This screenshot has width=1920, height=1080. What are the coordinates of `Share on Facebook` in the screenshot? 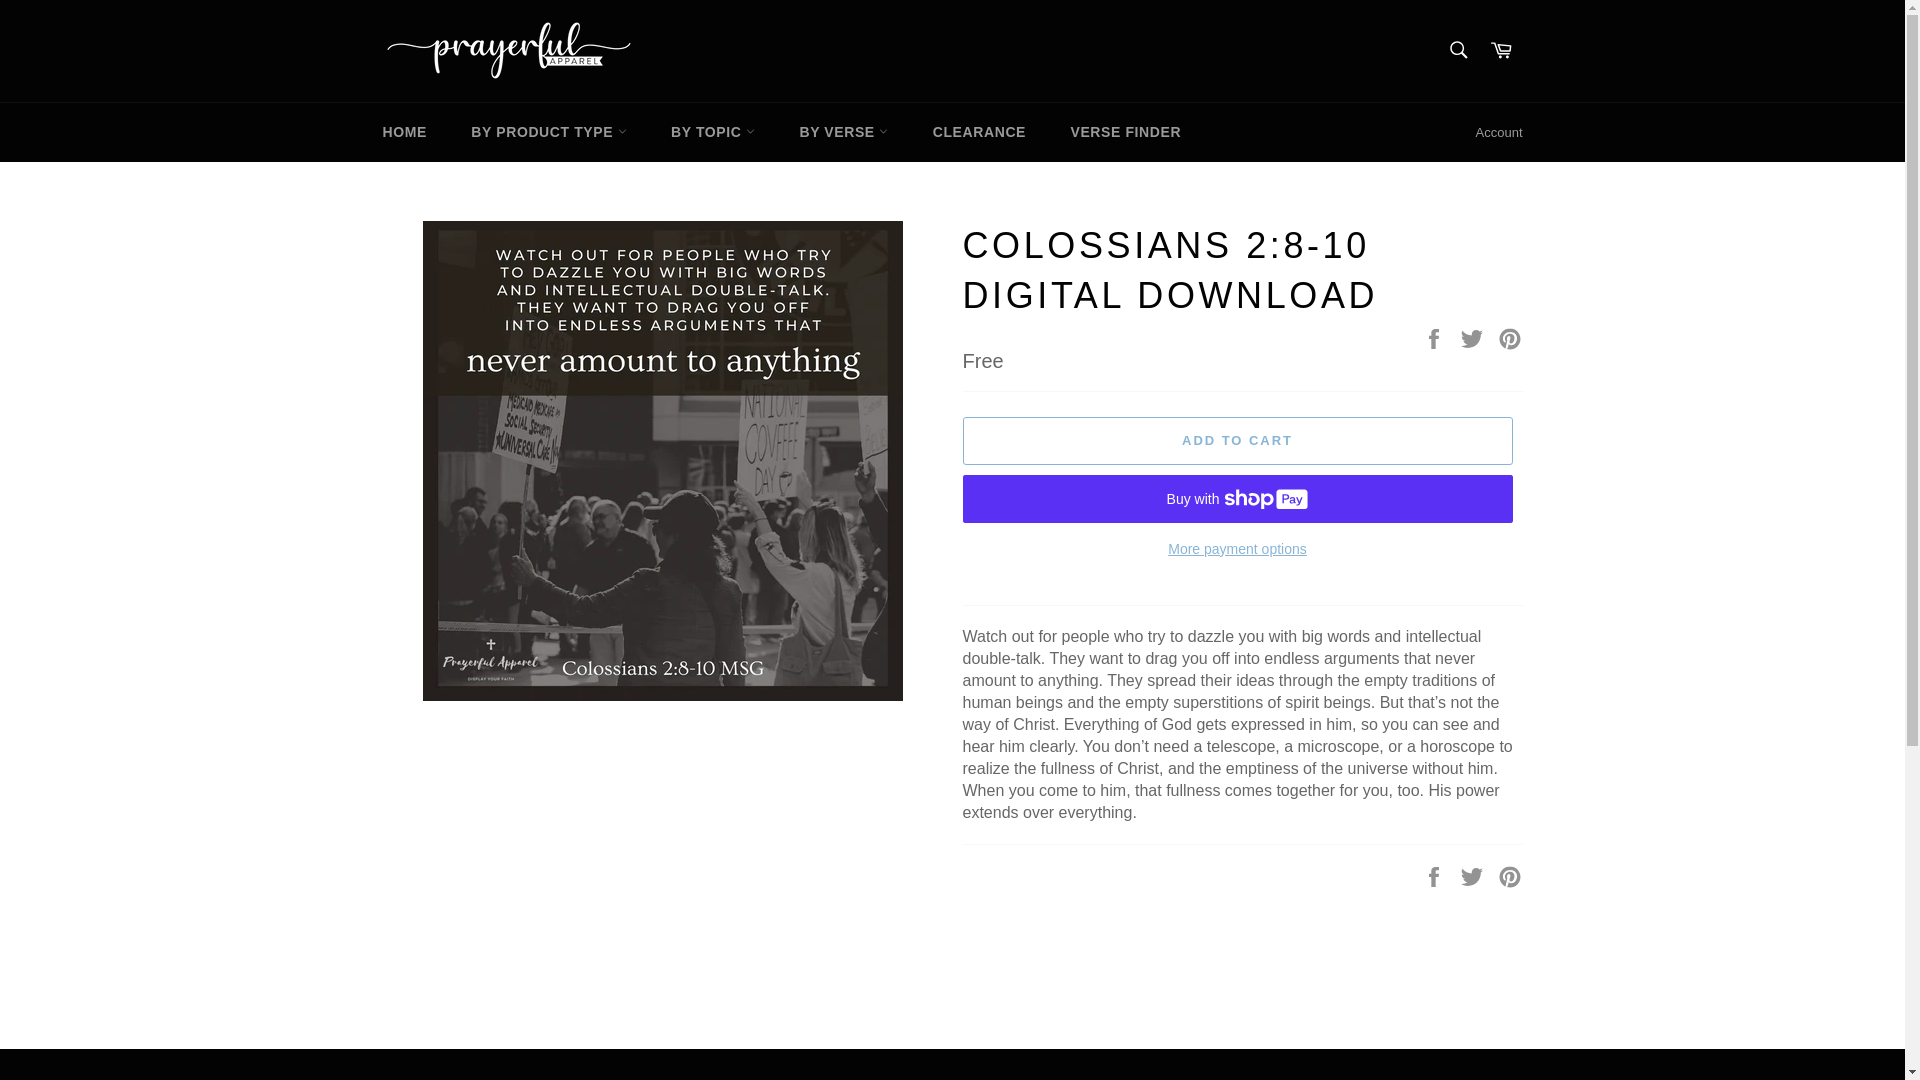 It's located at (1436, 876).